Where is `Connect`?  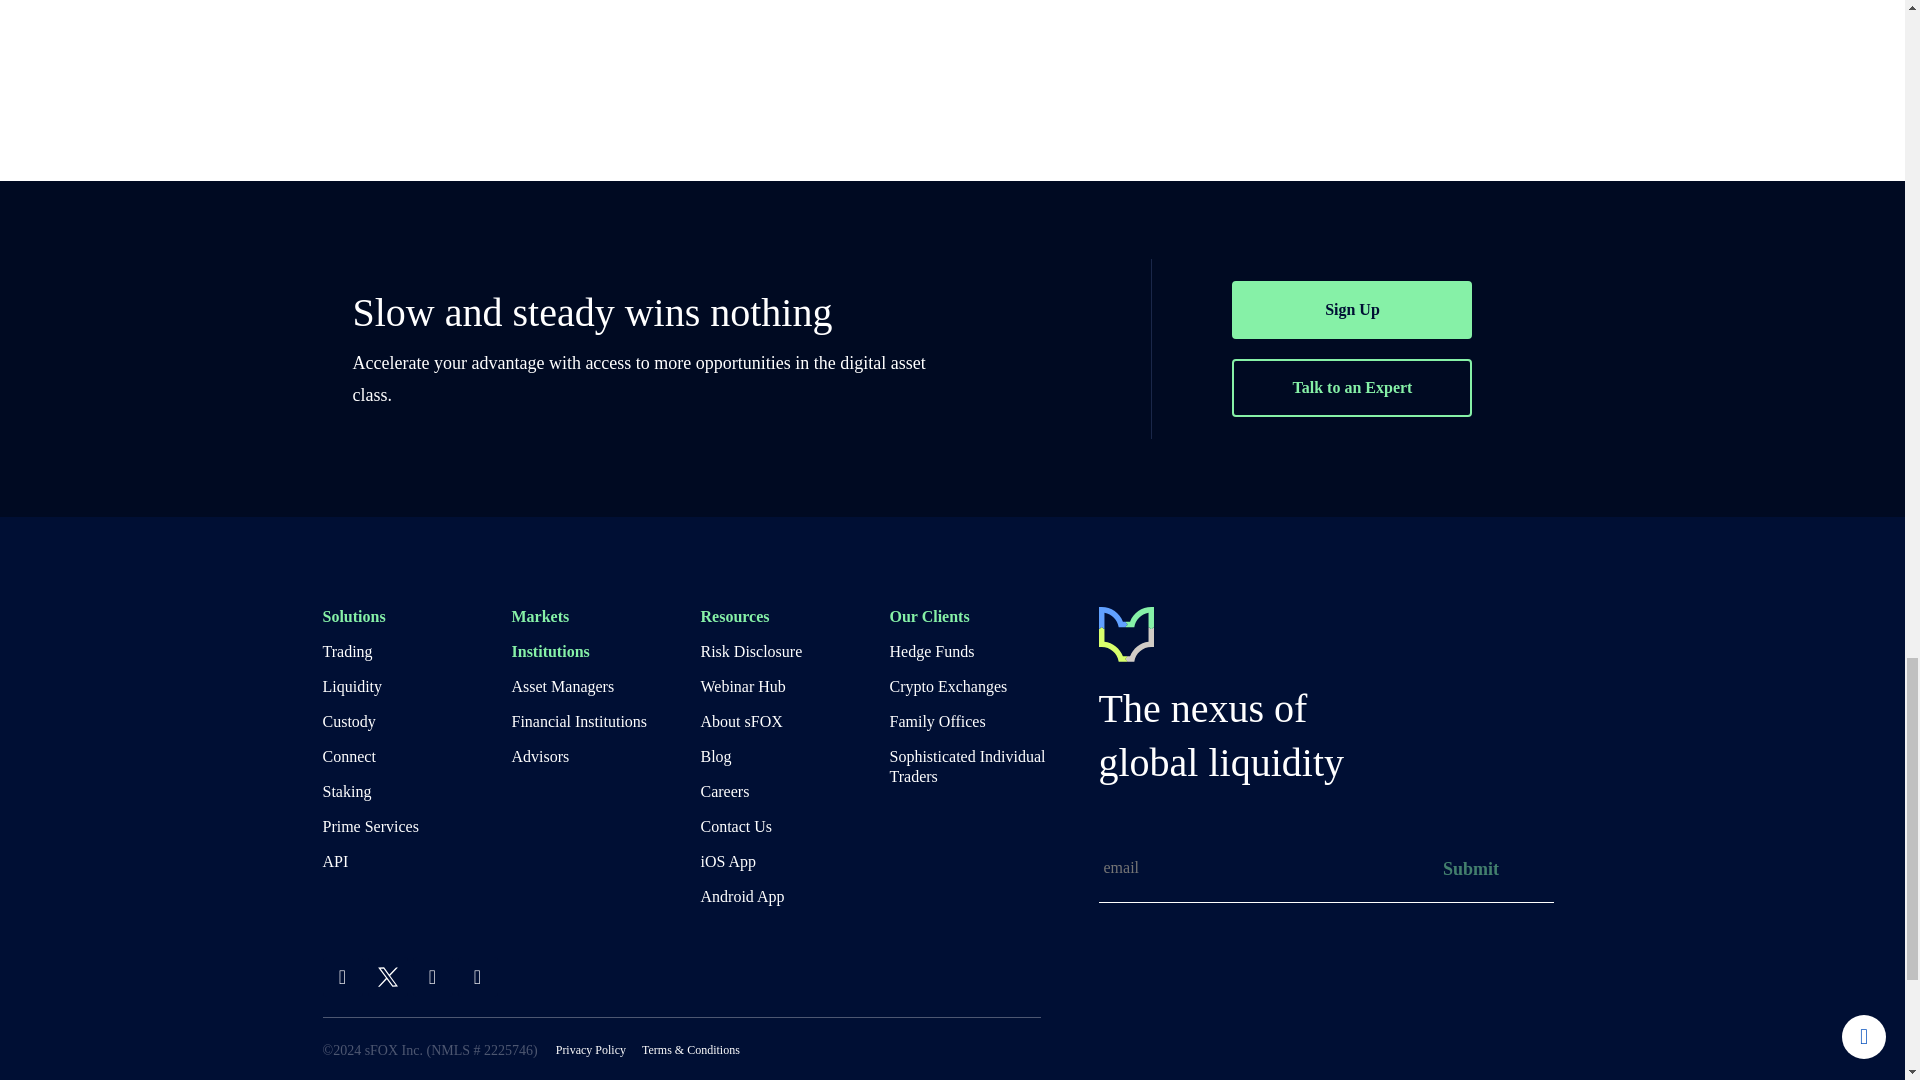 Connect is located at coordinates (416, 756).